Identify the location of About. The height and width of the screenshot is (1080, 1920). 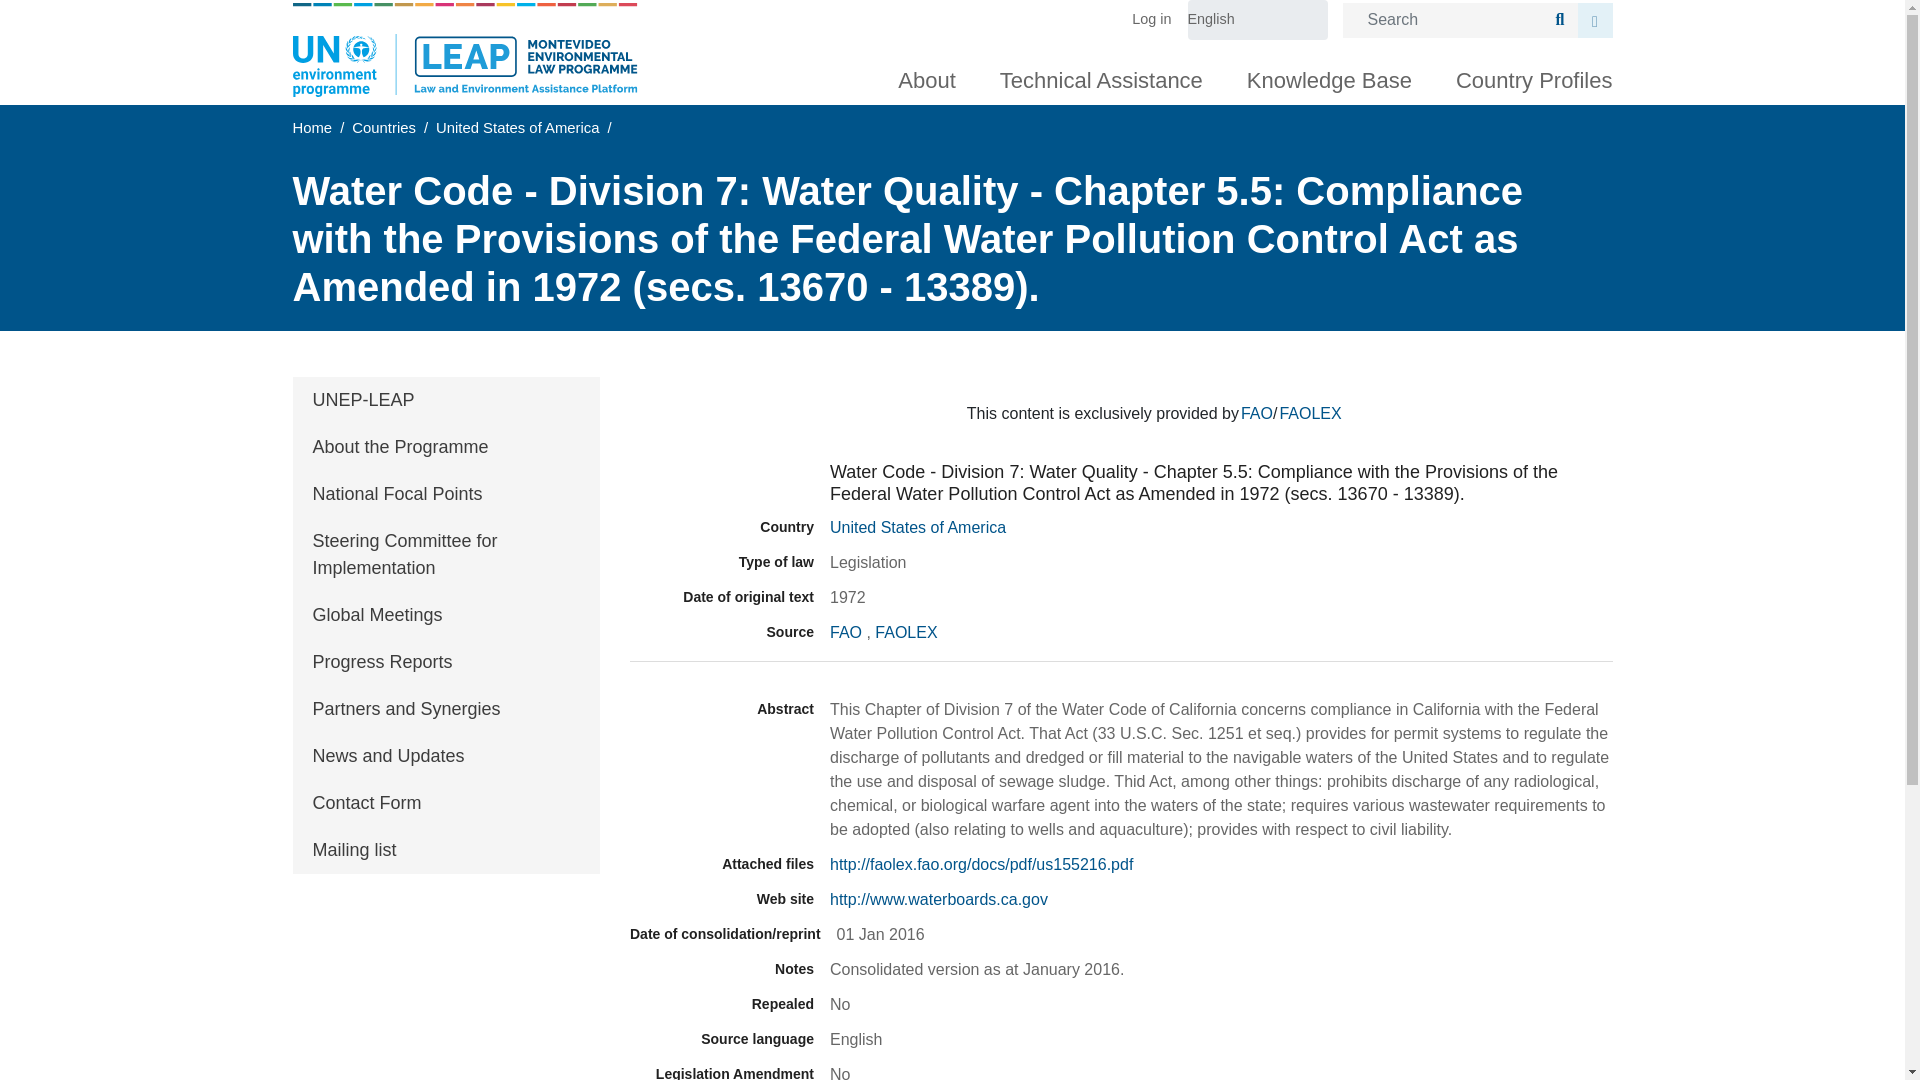
(926, 76).